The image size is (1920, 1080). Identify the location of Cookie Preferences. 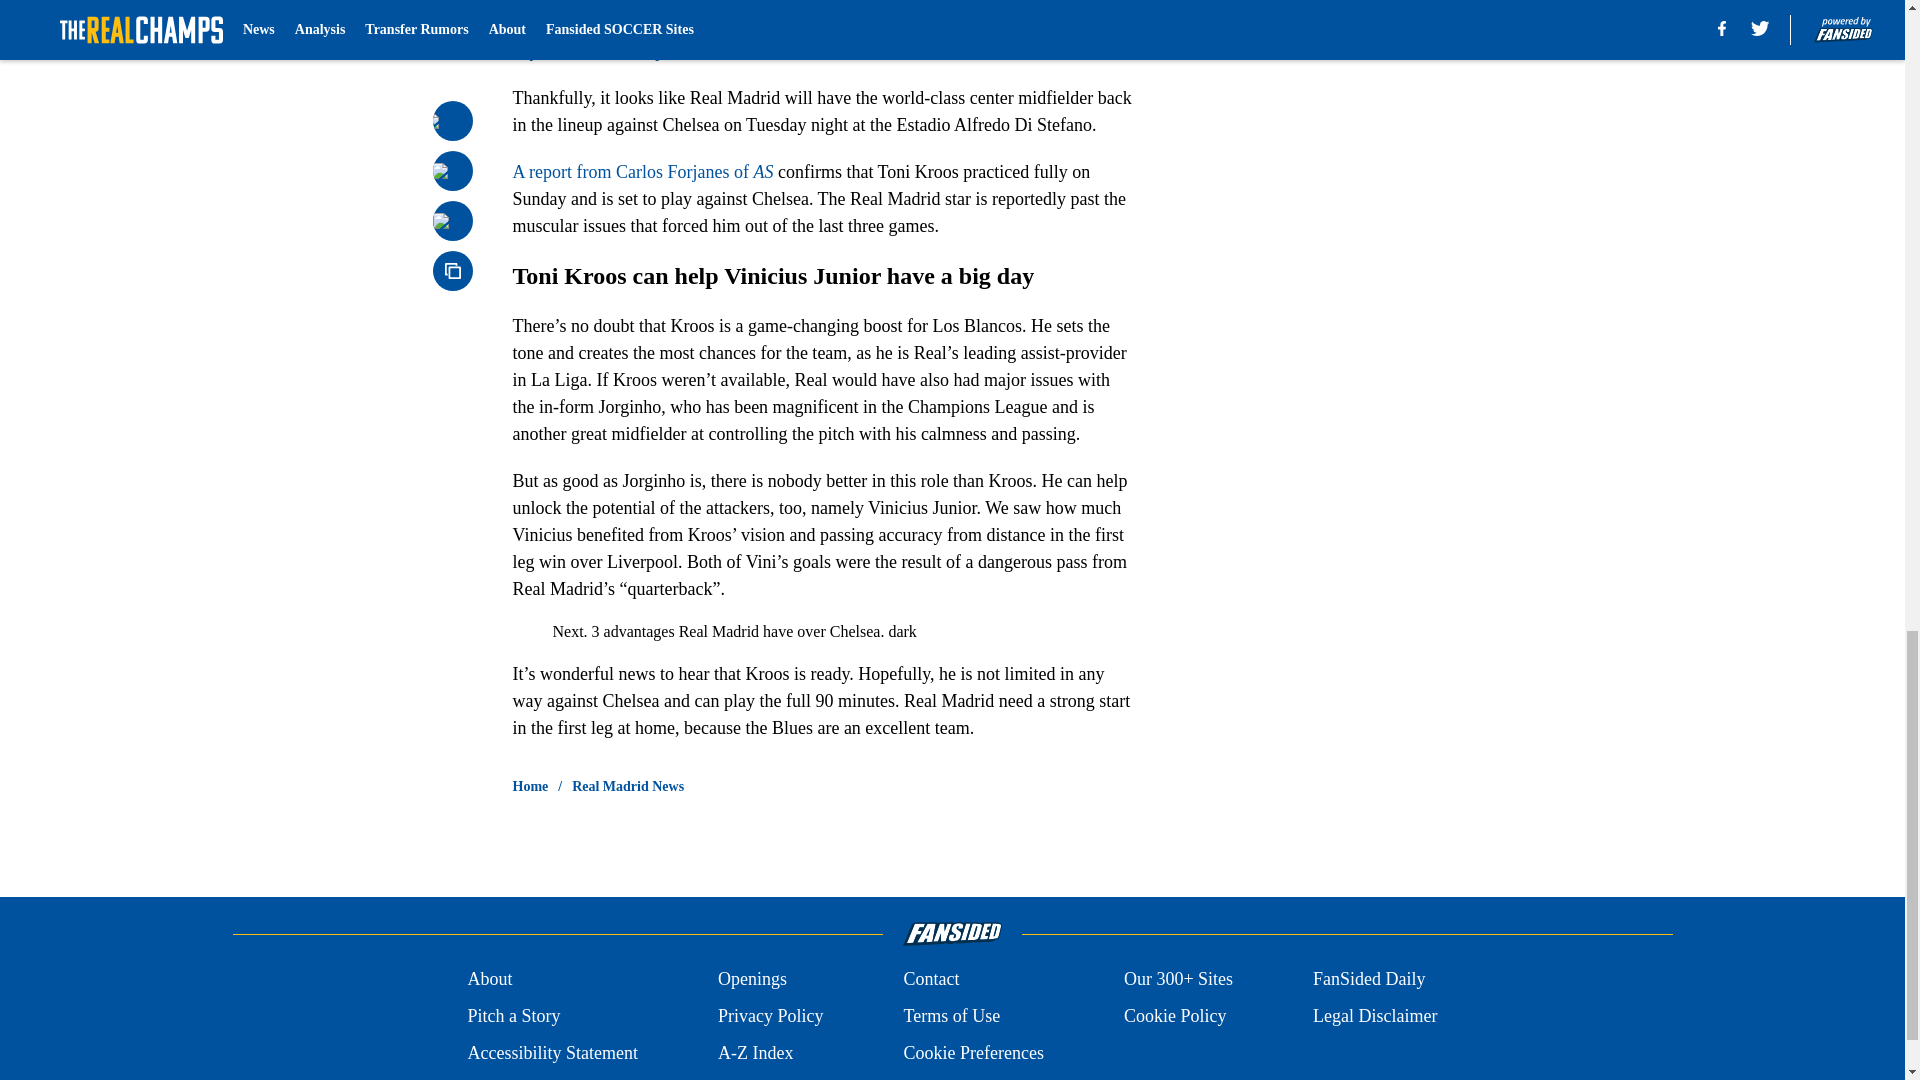
(972, 1054).